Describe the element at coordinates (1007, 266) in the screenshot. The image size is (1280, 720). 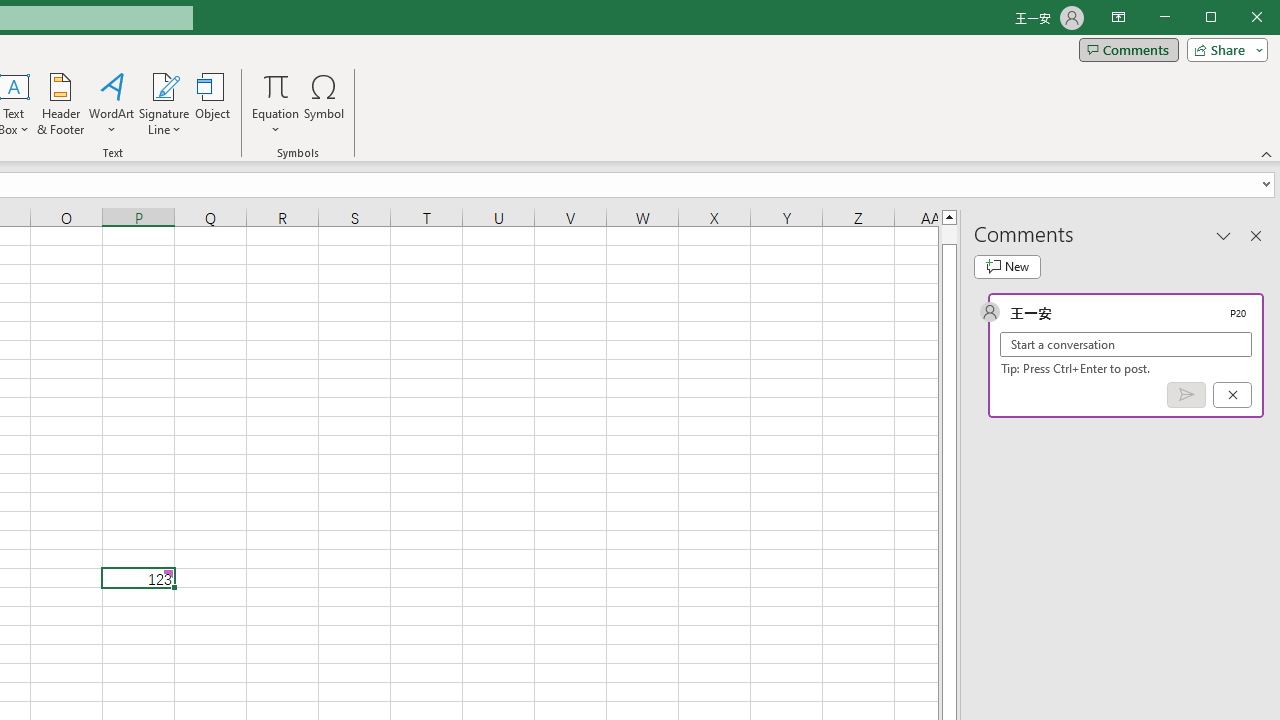
I see `New comment` at that location.